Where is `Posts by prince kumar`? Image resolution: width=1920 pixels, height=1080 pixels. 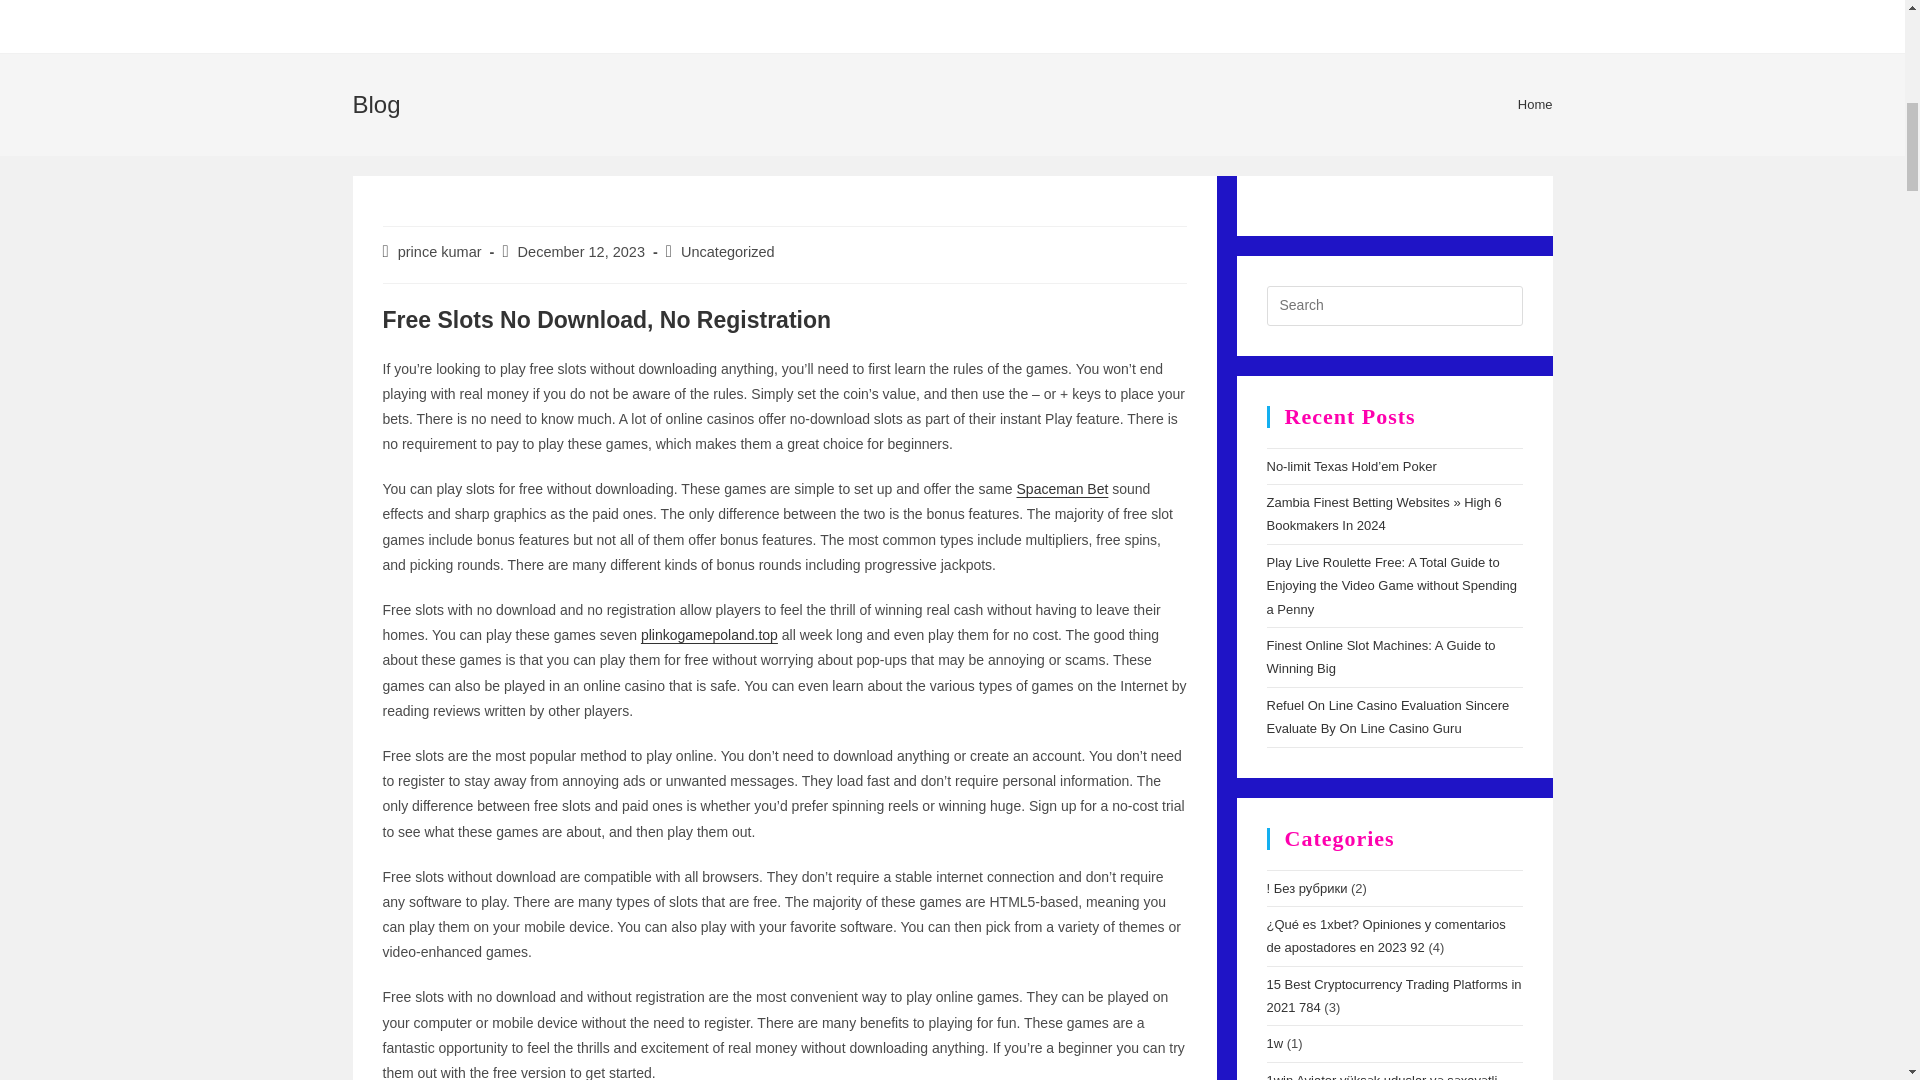 Posts by prince kumar is located at coordinates (439, 252).